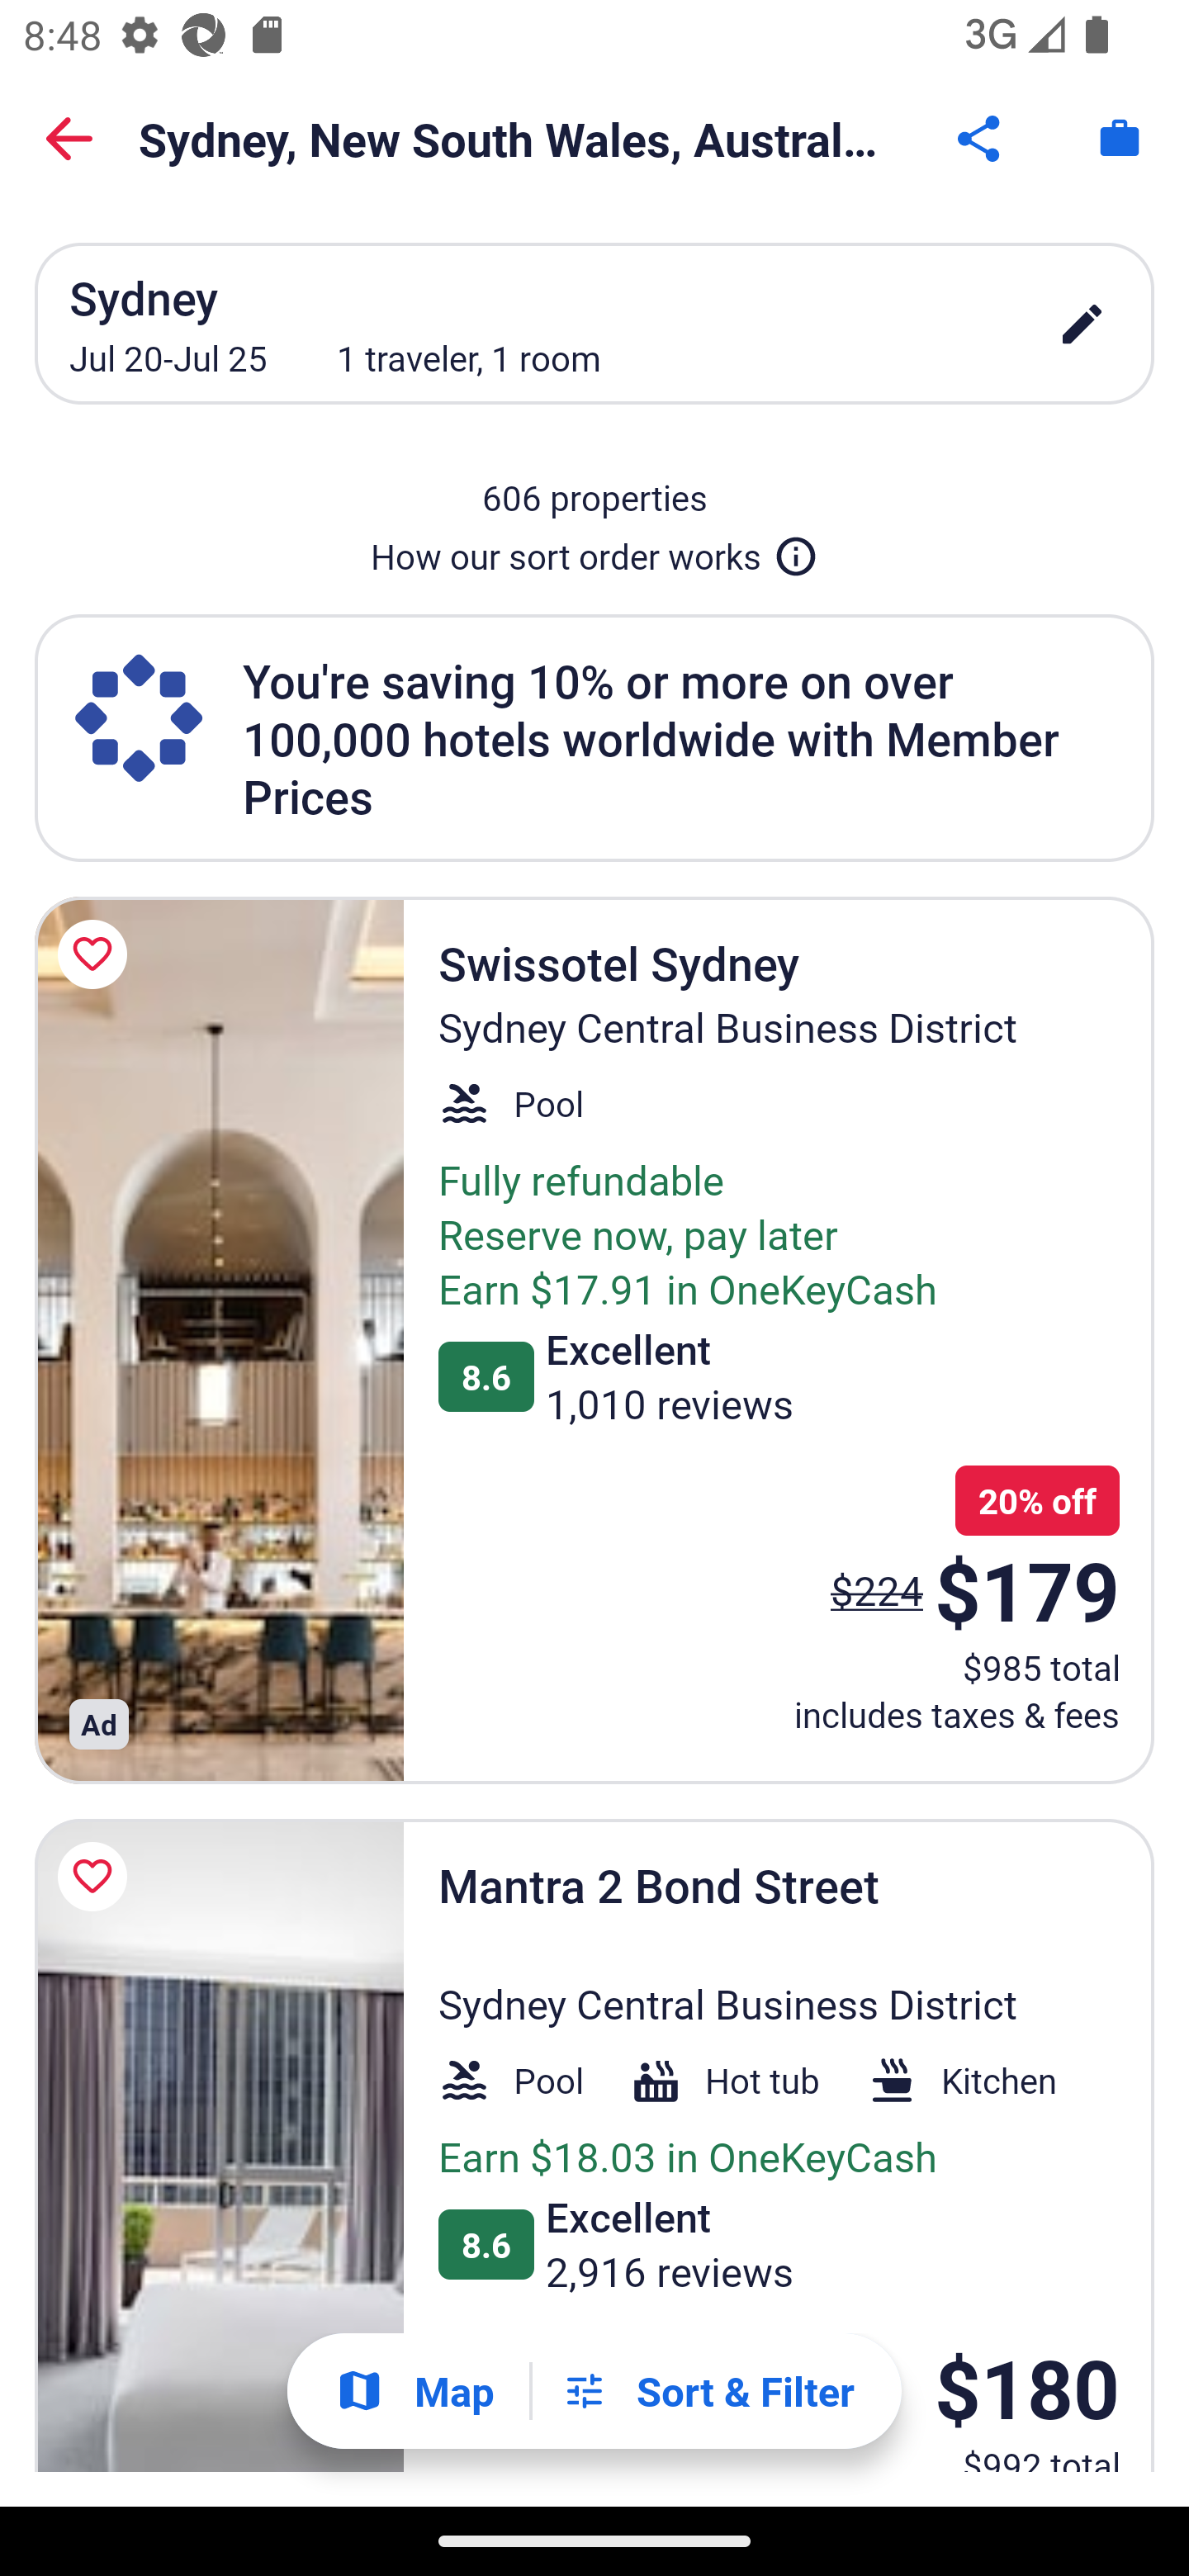  I want to click on Back, so click(69, 139).